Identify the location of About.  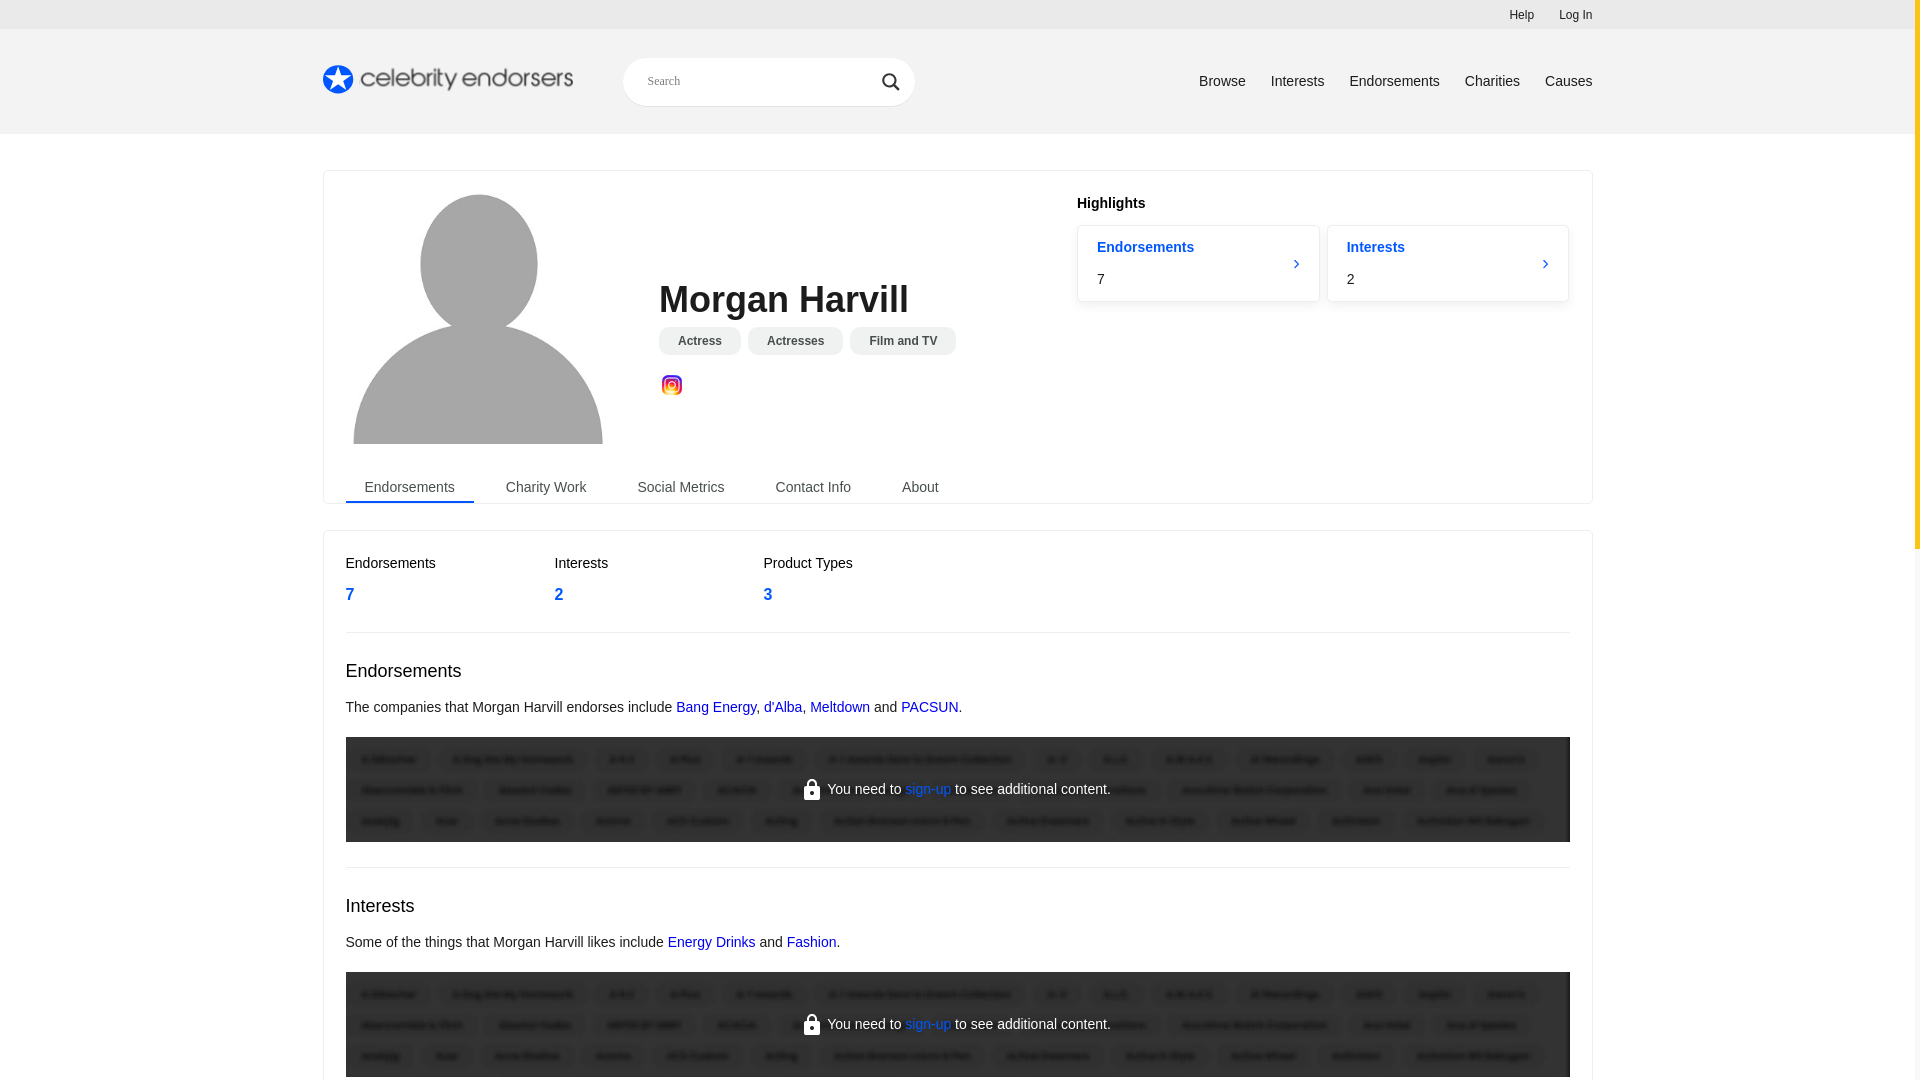
(680, 487).